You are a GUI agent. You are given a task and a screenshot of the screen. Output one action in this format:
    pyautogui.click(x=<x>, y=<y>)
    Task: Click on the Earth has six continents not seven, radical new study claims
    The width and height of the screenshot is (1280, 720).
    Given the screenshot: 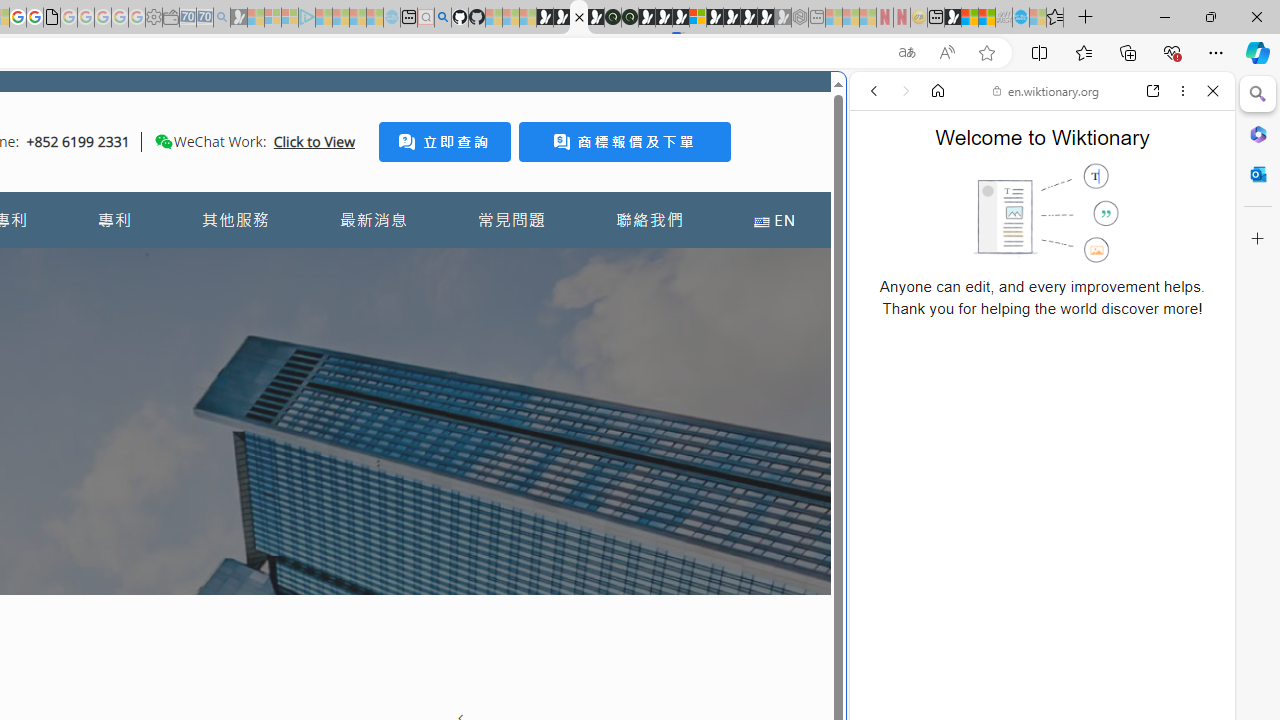 What is the action you would take?
    pyautogui.click(x=986, y=18)
    